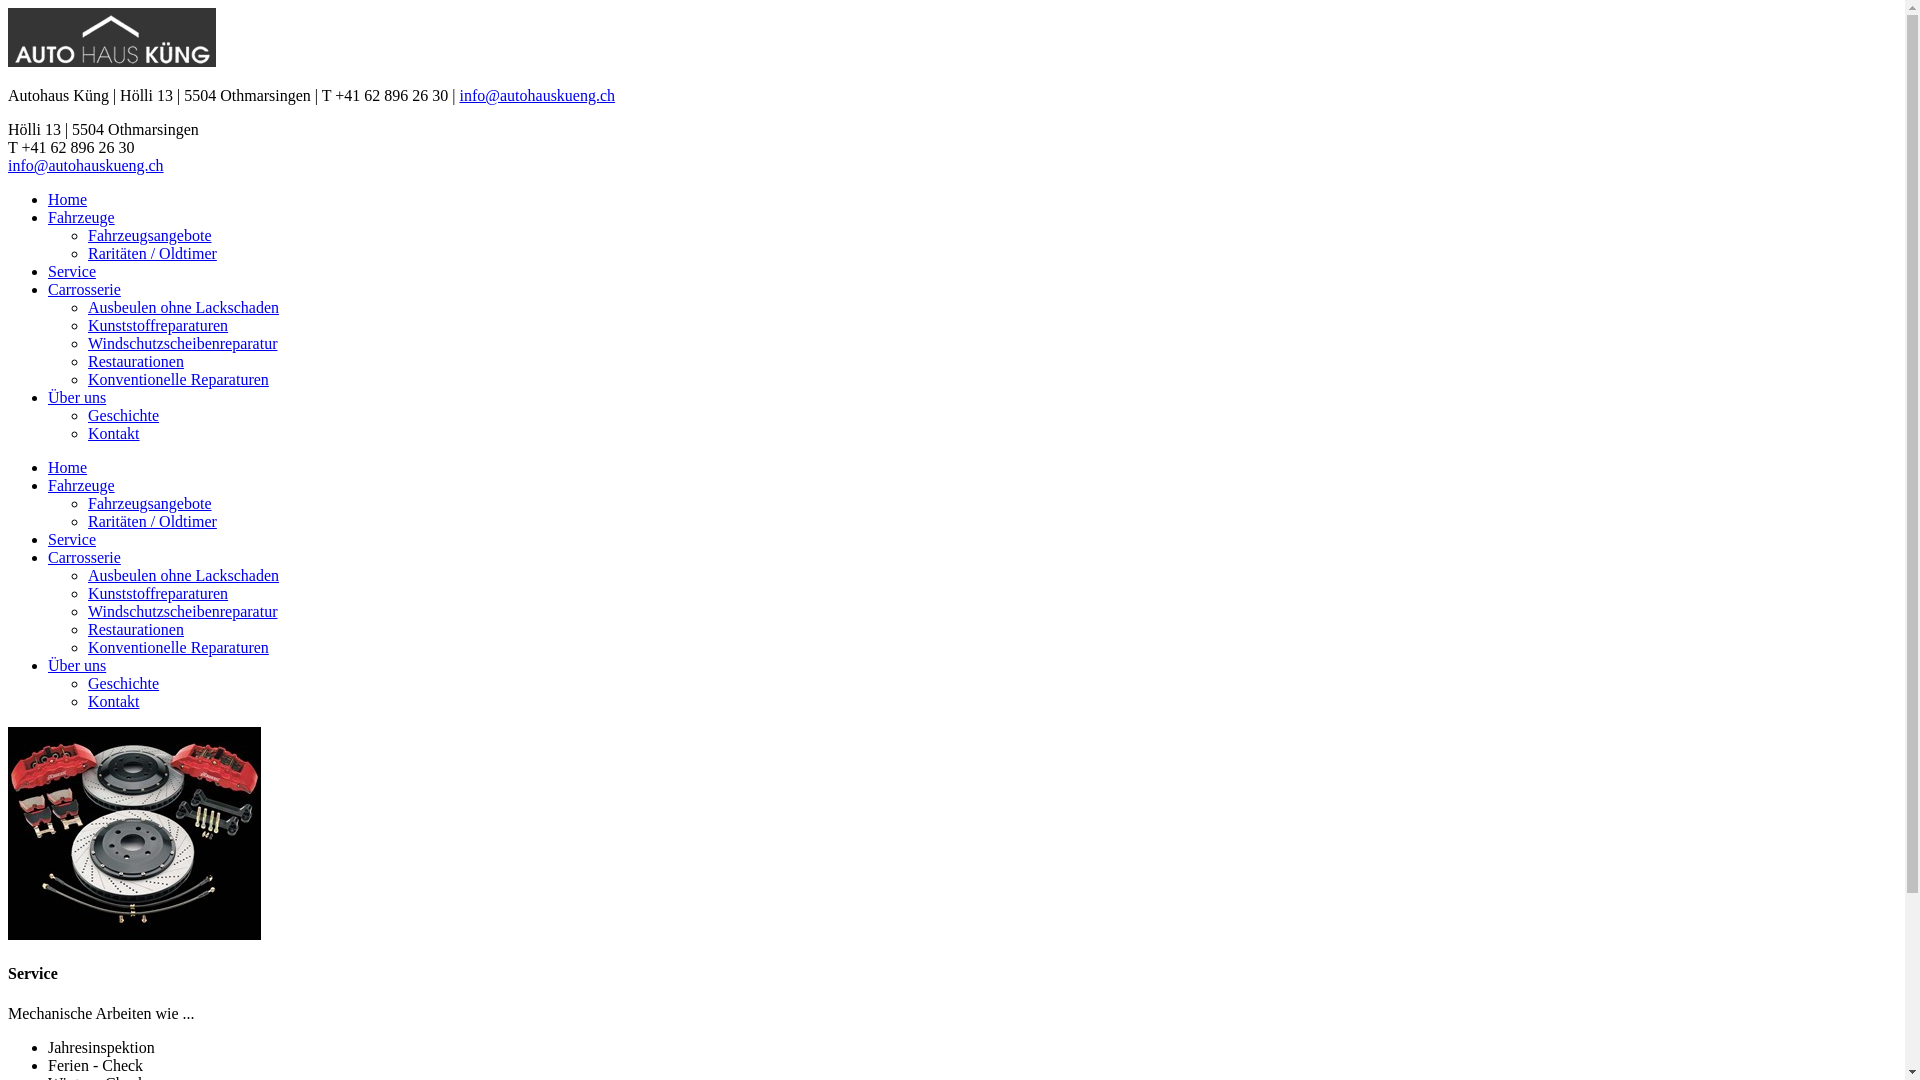  What do you see at coordinates (114, 434) in the screenshot?
I see `Kontakt` at bounding box center [114, 434].